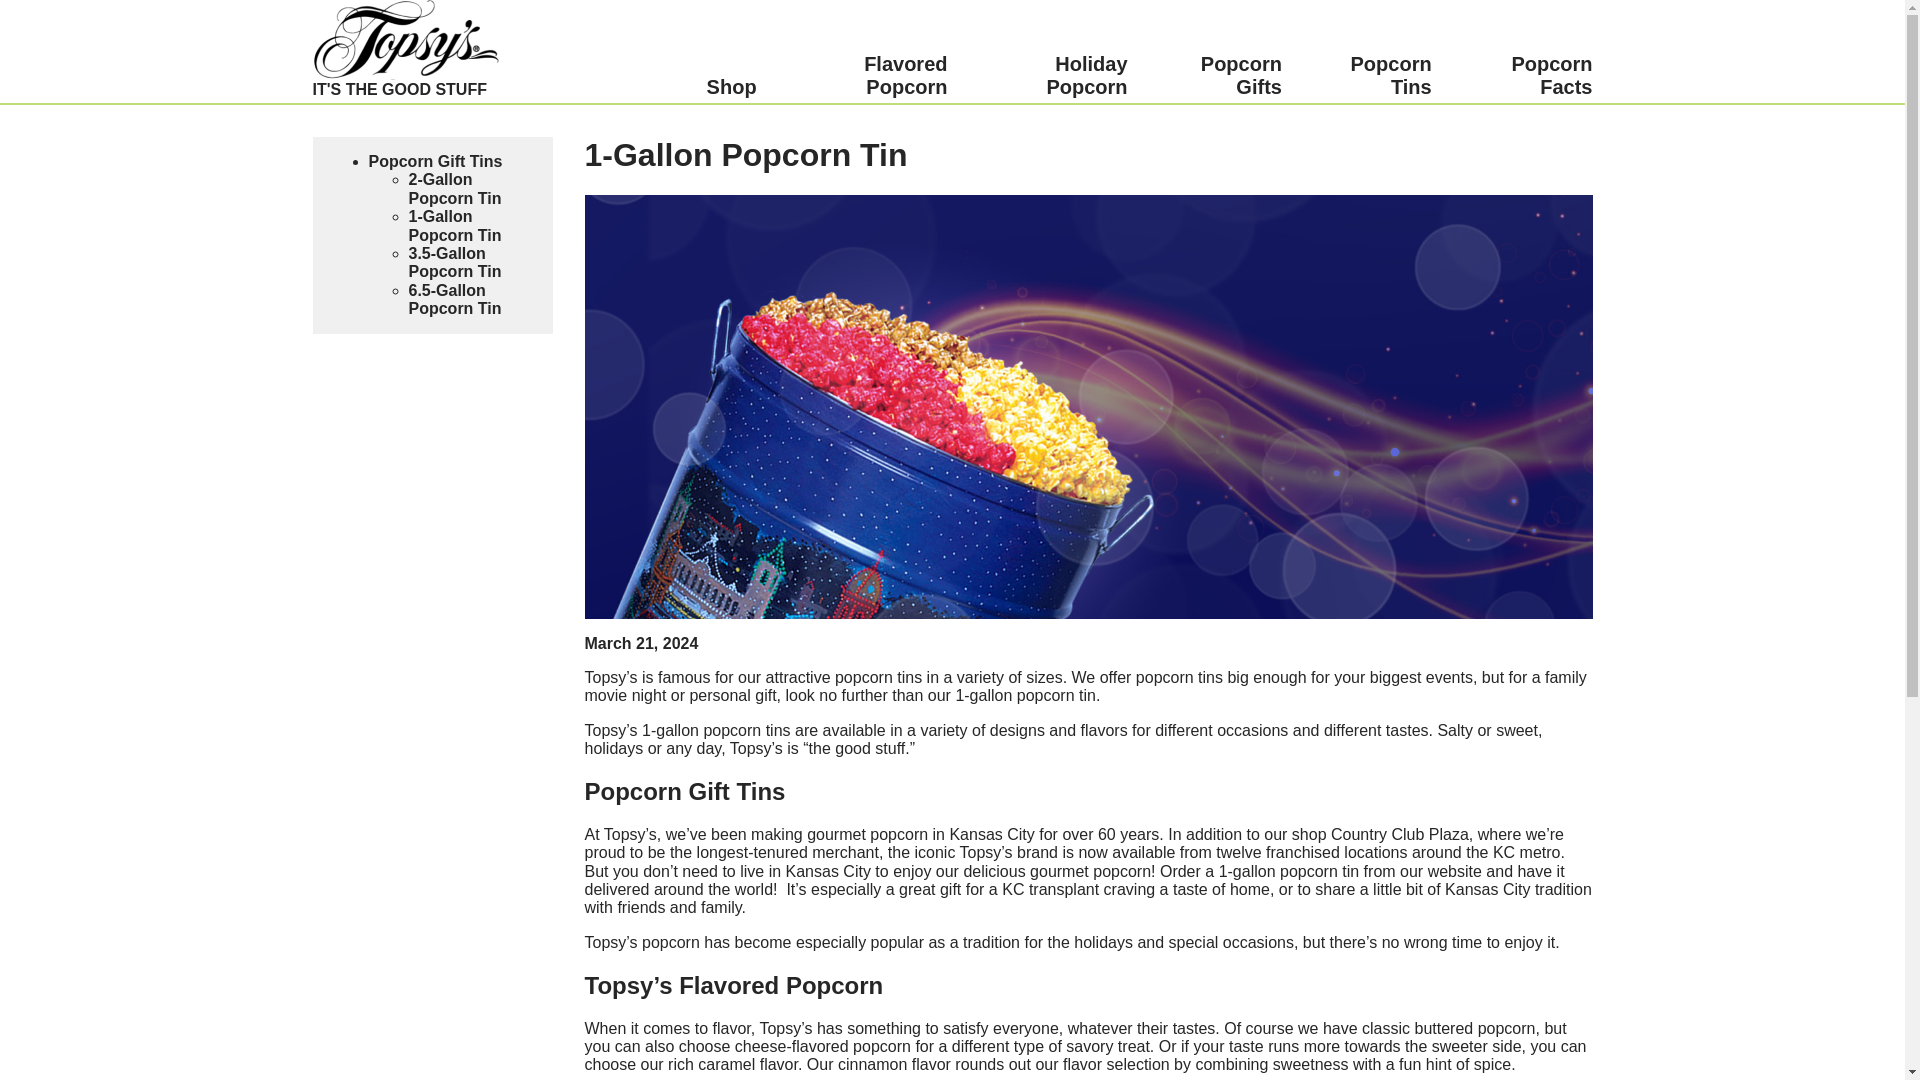 The width and height of the screenshot is (1920, 1080). What do you see at coordinates (404, 64) in the screenshot?
I see `IT'S THE GOOD STUFF` at bounding box center [404, 64].